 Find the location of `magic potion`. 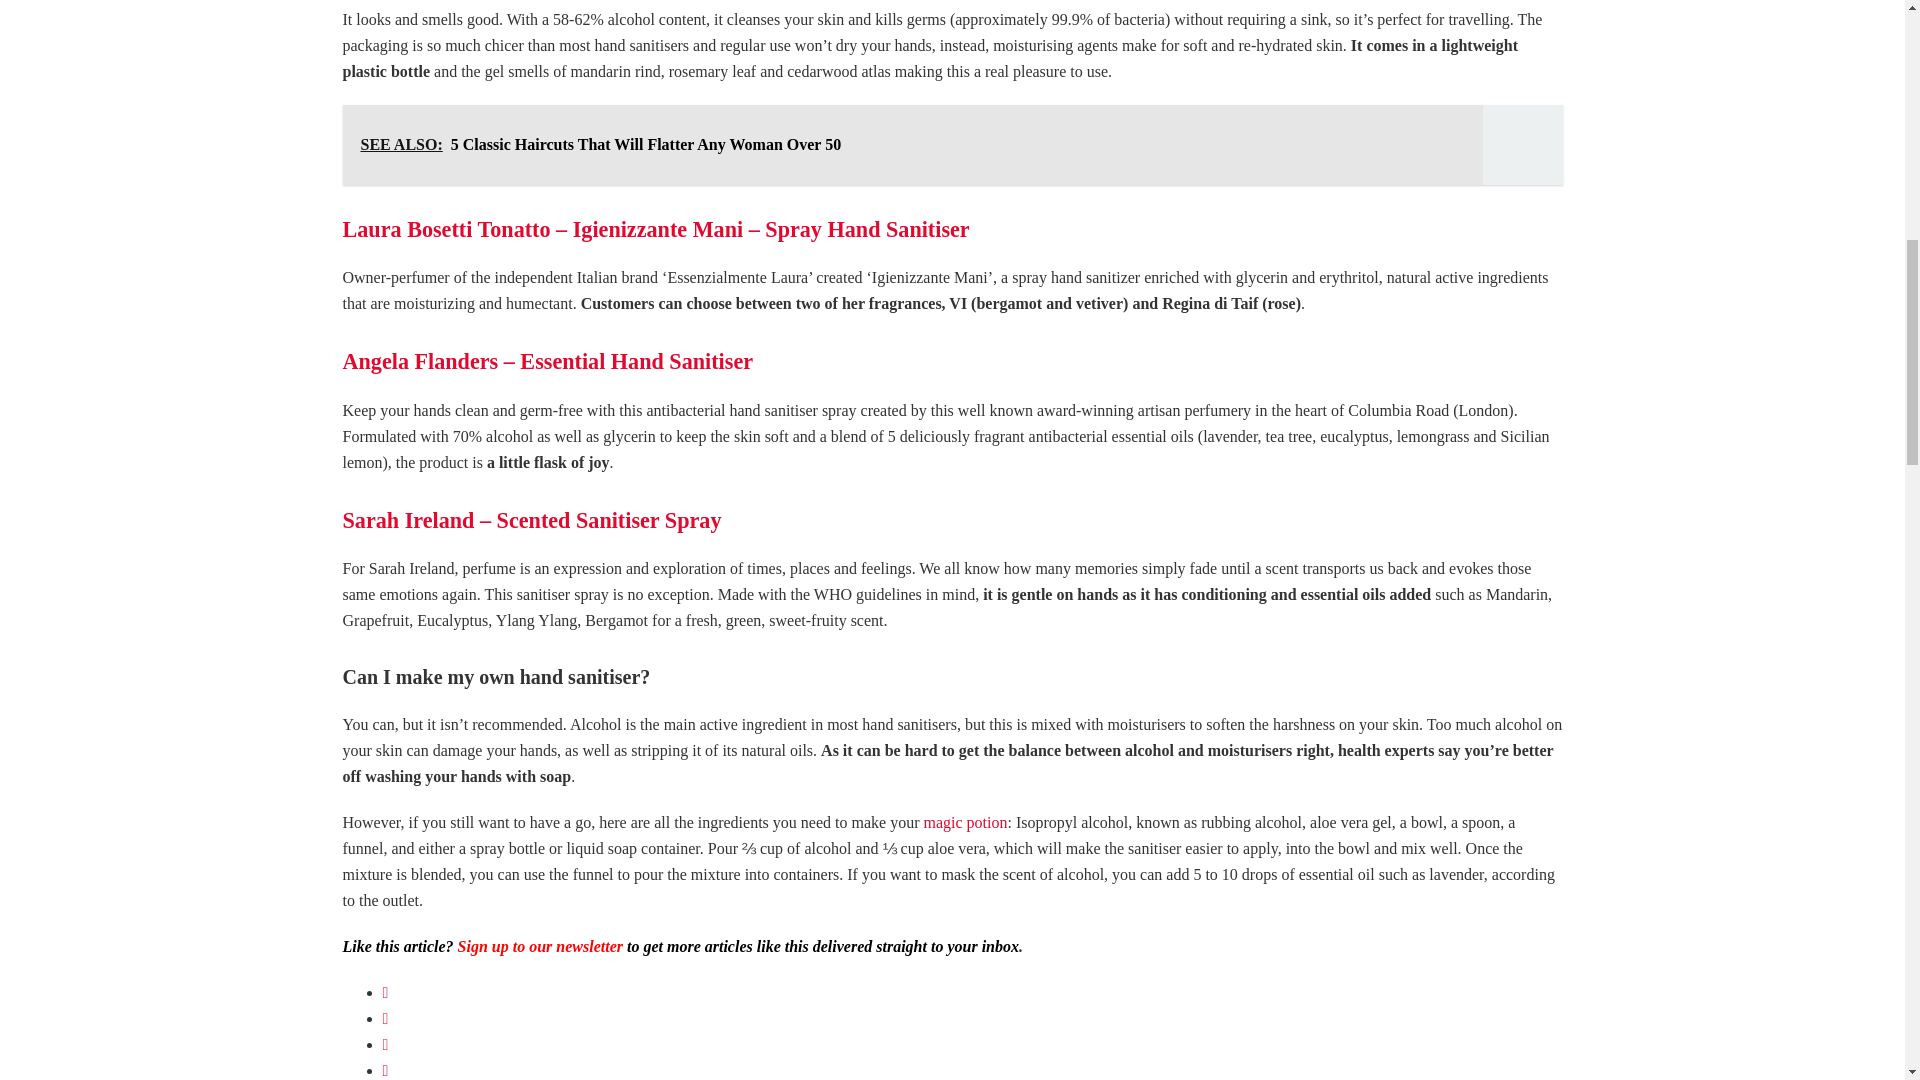

magic potion is located at coordinates (964, 822).